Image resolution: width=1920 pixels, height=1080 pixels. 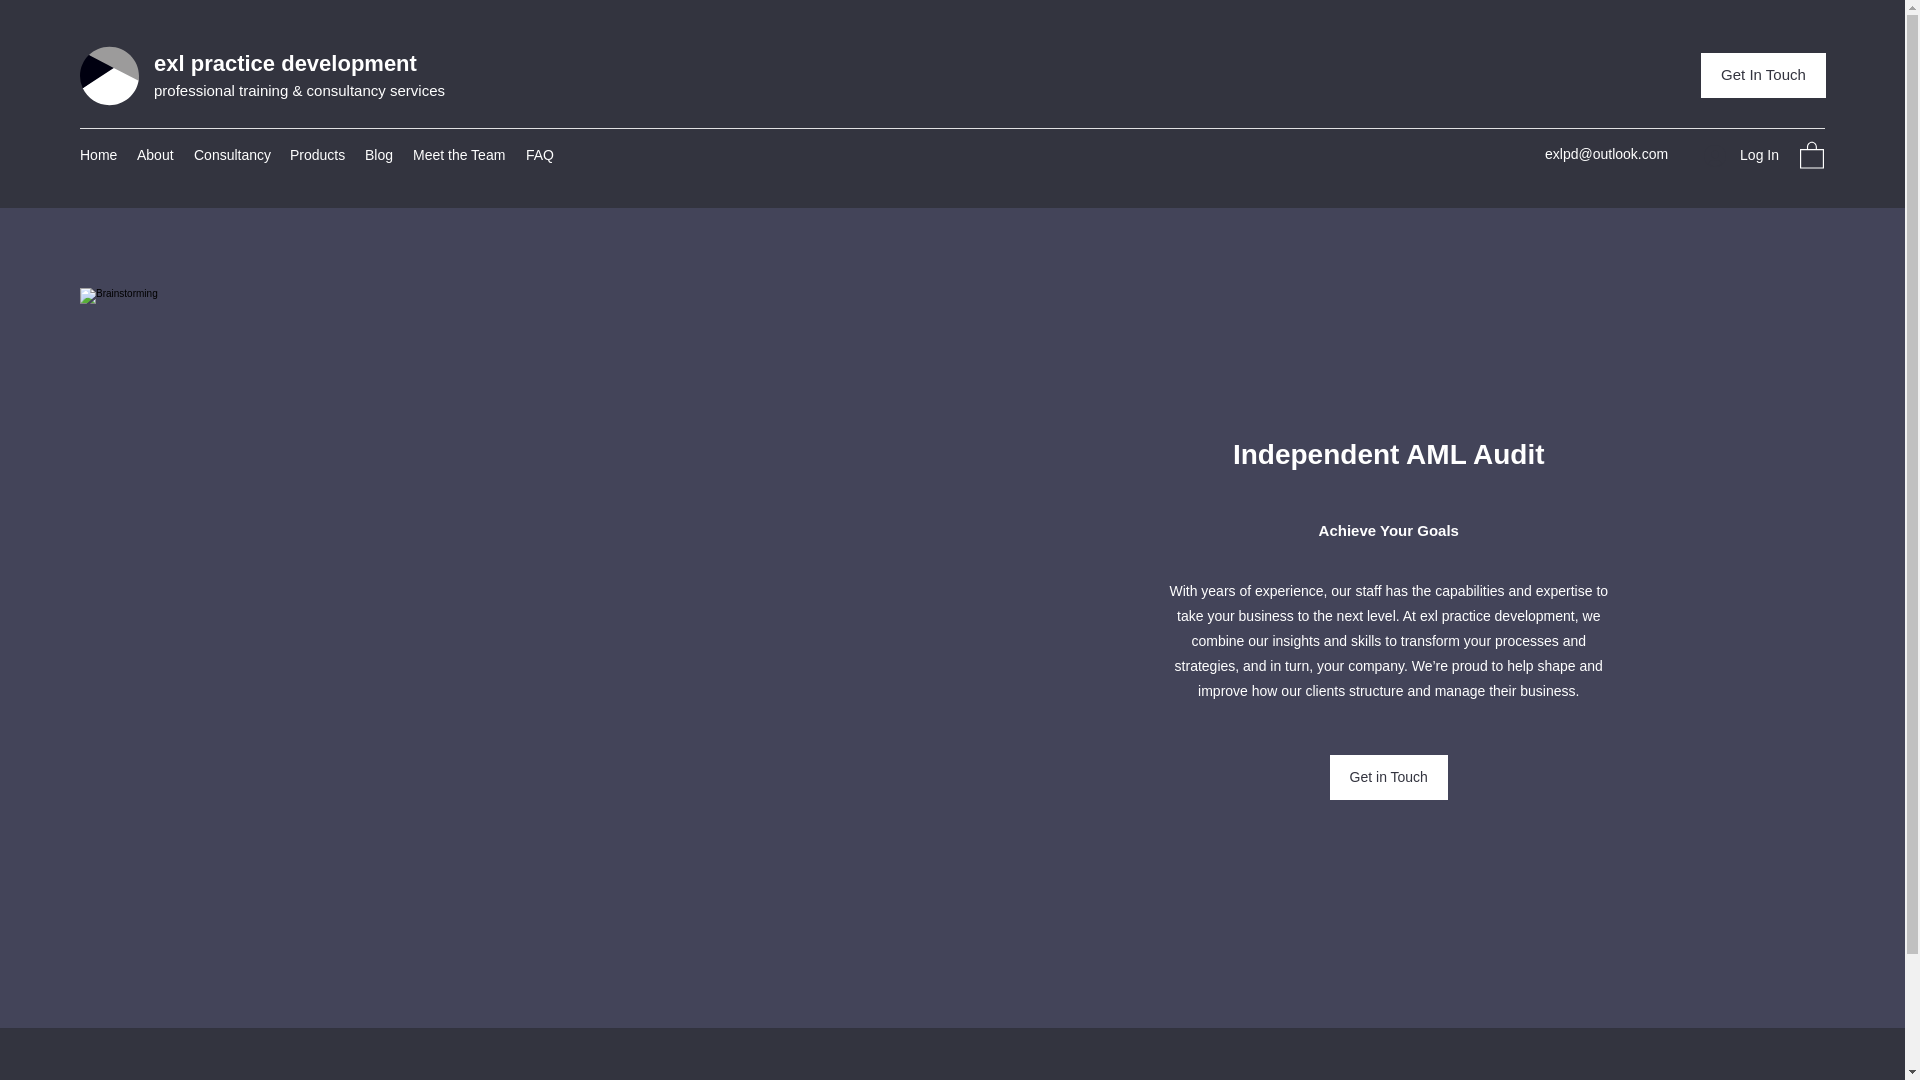 I want to click on FAQ, so click(x=540, y=154).